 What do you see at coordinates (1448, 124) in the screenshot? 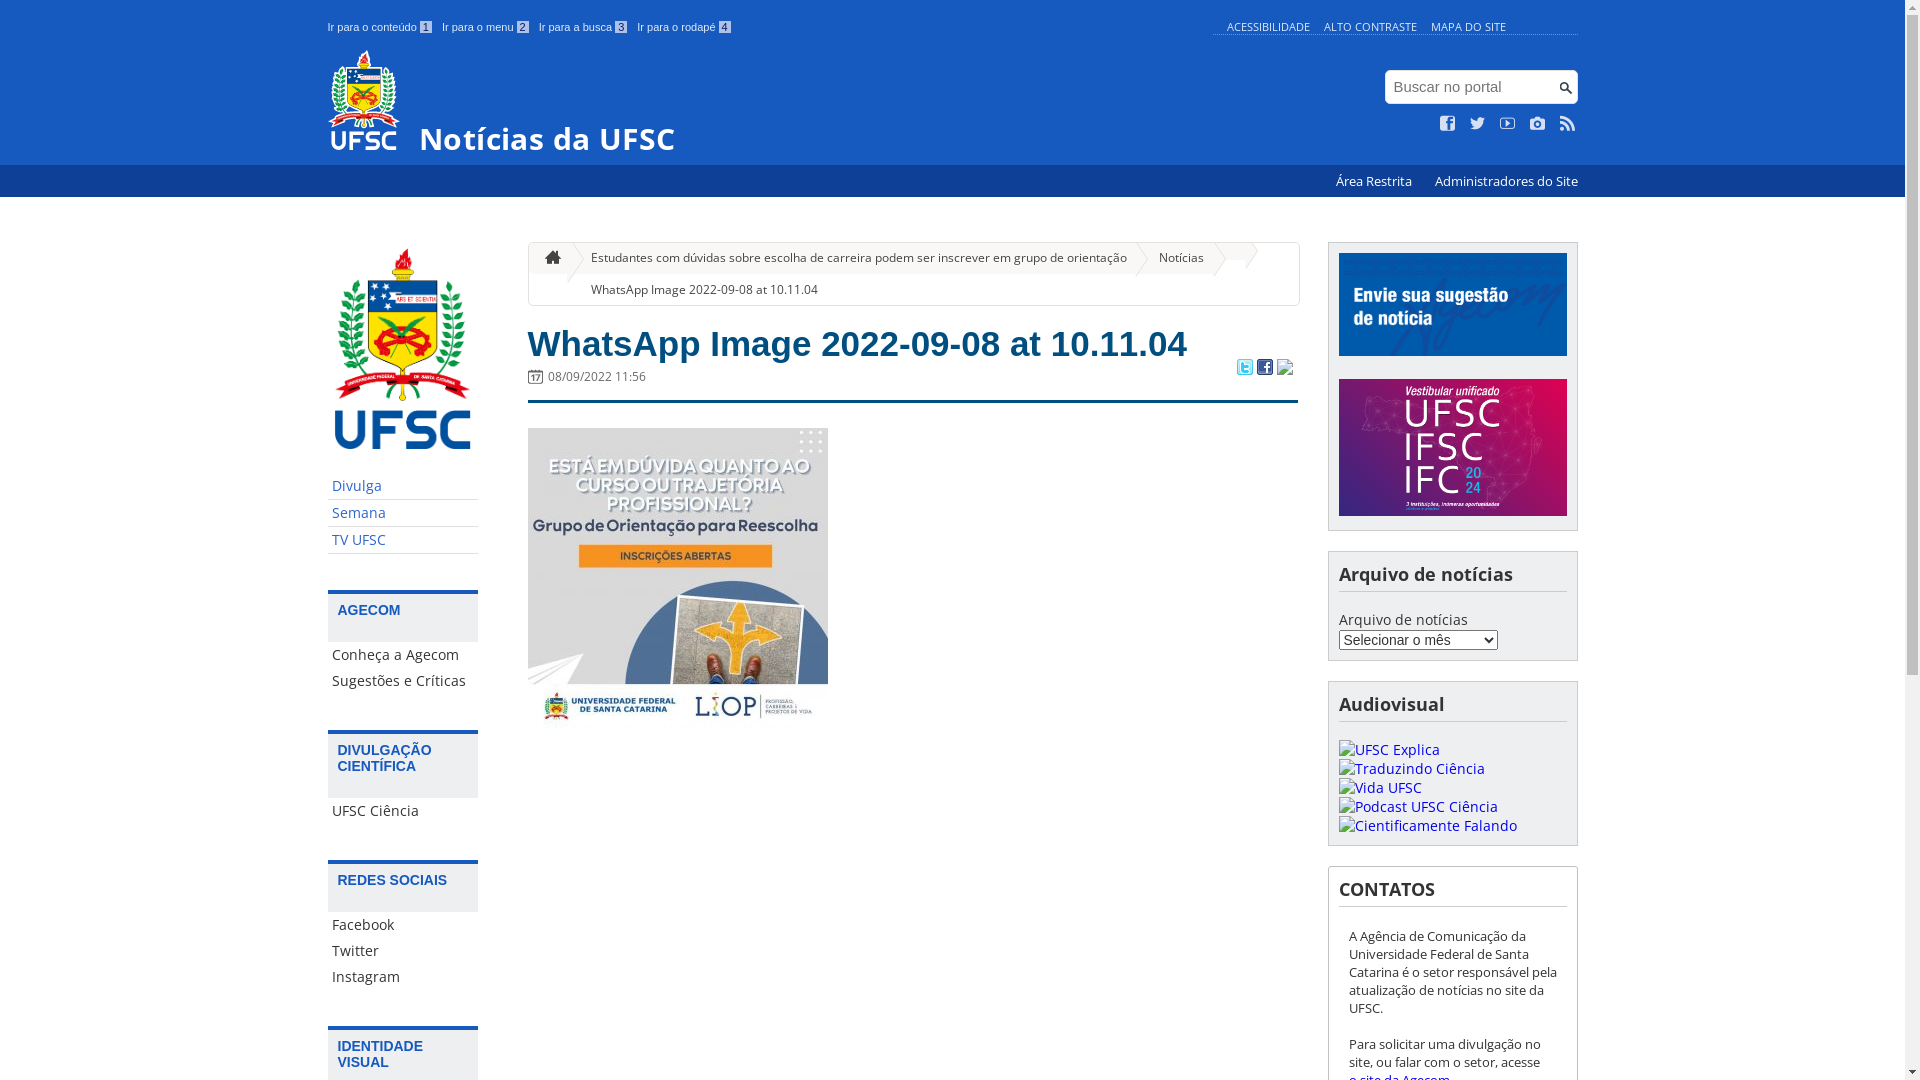
I see `Curta no Facebook` at bounding box center [1448, 124].